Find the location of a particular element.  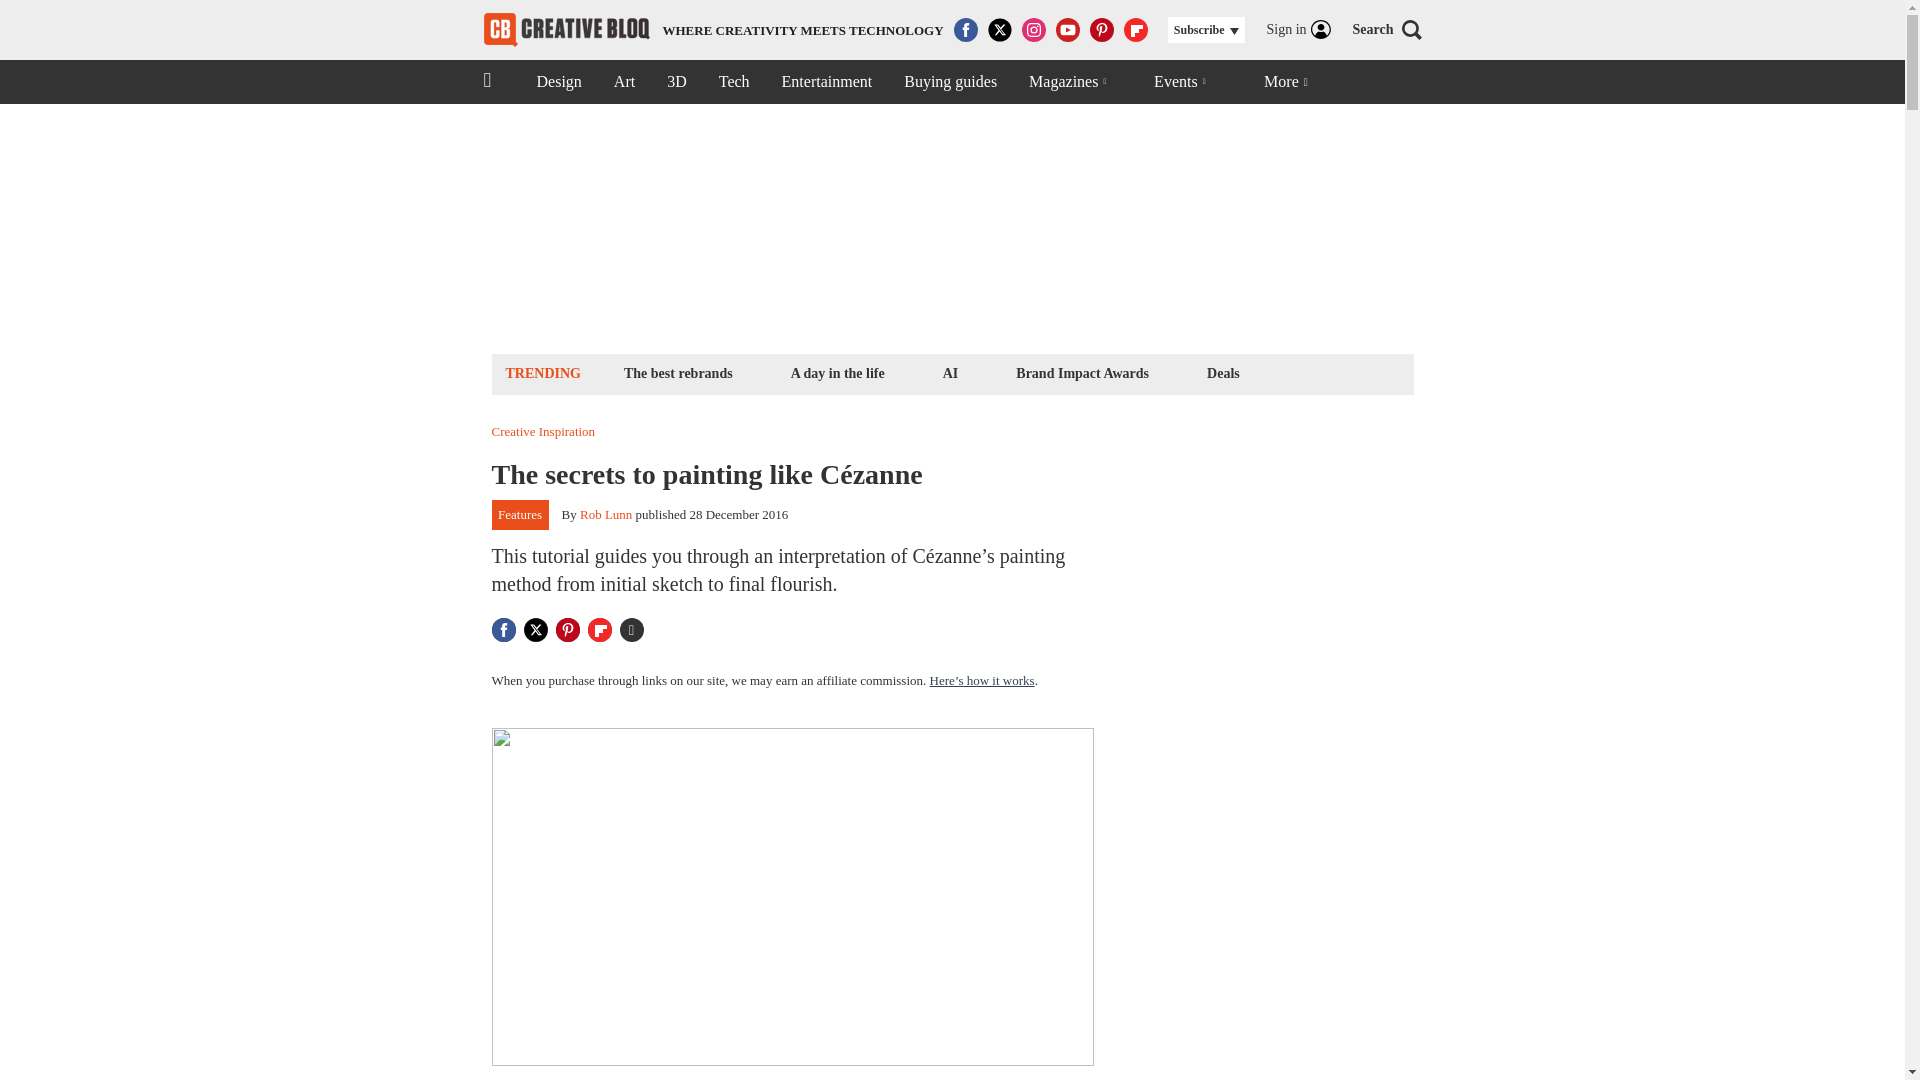

Creative Bloq is located at coordinates (558, 82).